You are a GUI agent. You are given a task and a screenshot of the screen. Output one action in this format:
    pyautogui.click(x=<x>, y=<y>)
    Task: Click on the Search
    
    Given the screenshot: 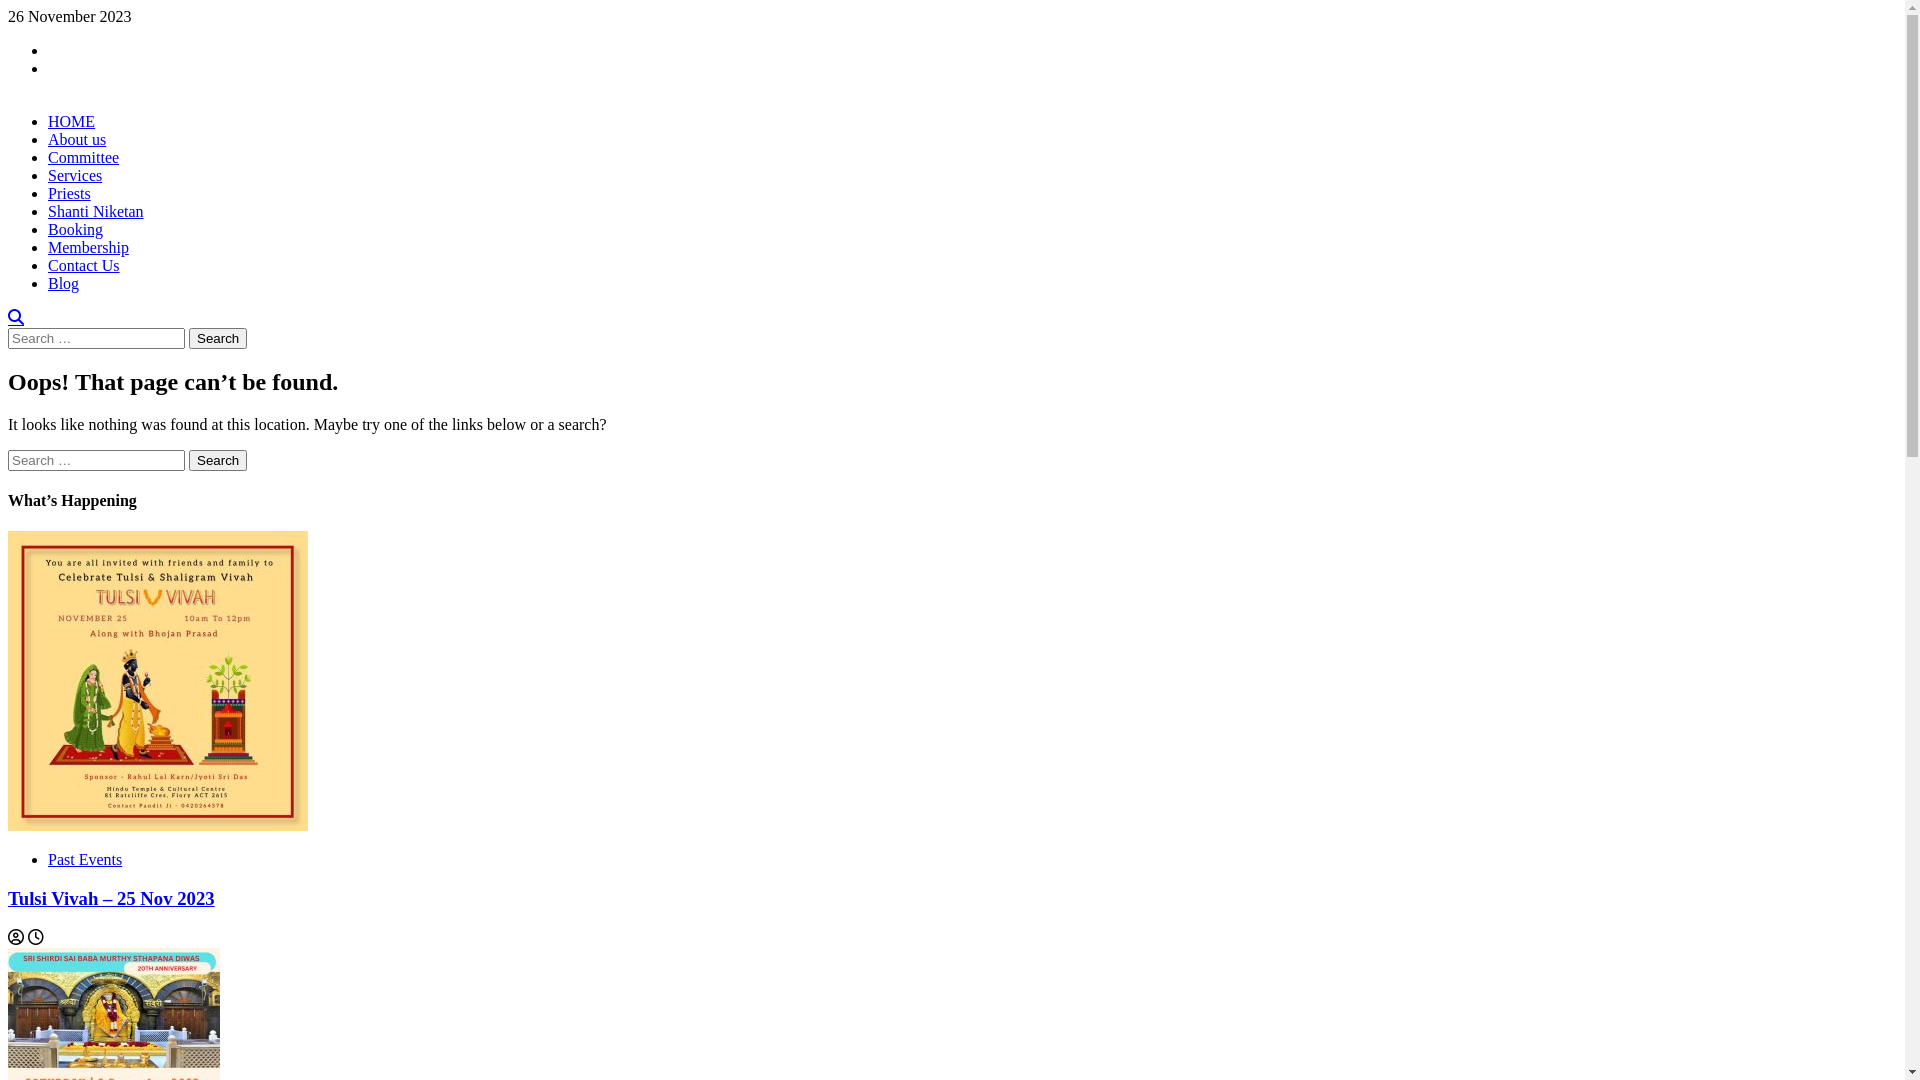 What is the action you would take?
    pyautogui.click(x=16, y=318)
    